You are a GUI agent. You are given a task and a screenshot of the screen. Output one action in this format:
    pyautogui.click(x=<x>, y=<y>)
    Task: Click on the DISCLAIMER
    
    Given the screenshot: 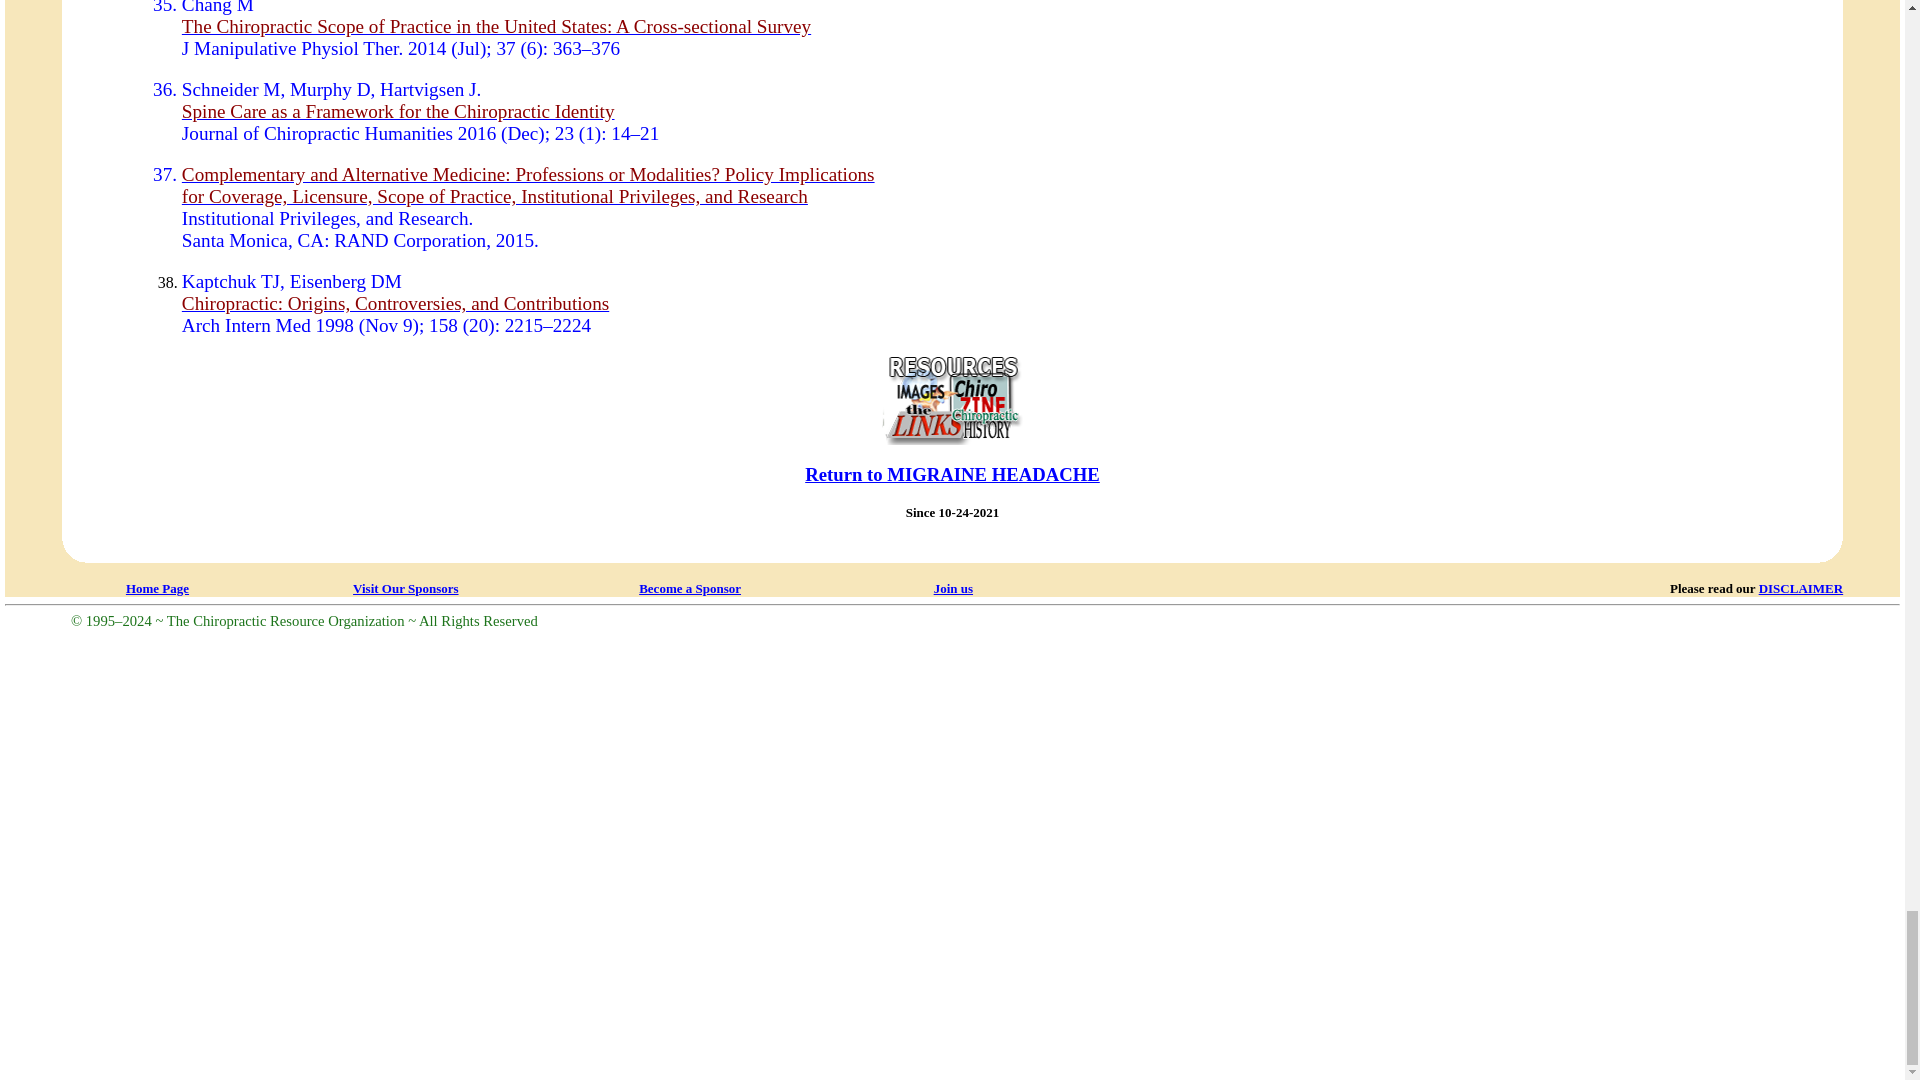 What is the action you would take?
    pyautogui.click(x=1800, y=588)
    